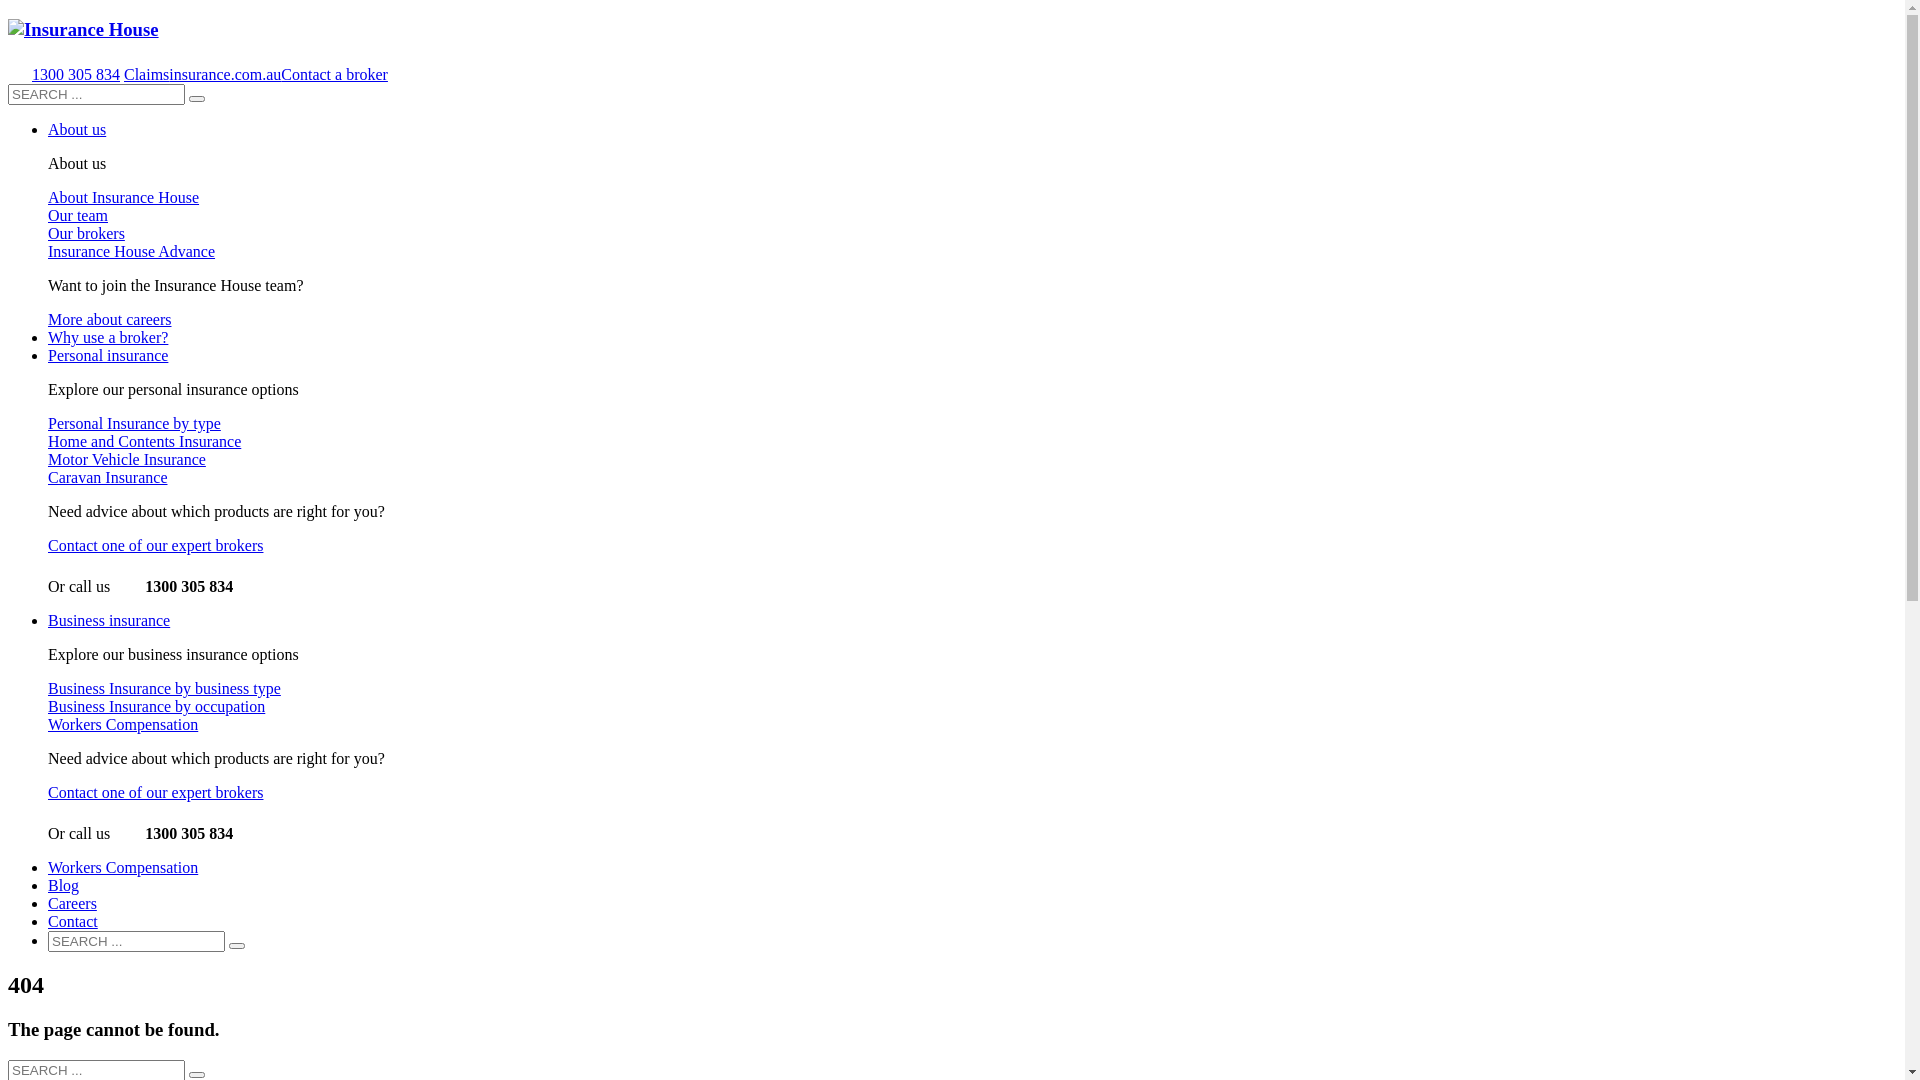 The width and height of the screenshot is (1920, 1080). Describe the element at coordinates (164, 688) in the screenshot. I see `Business Insurance by business type` at that location.